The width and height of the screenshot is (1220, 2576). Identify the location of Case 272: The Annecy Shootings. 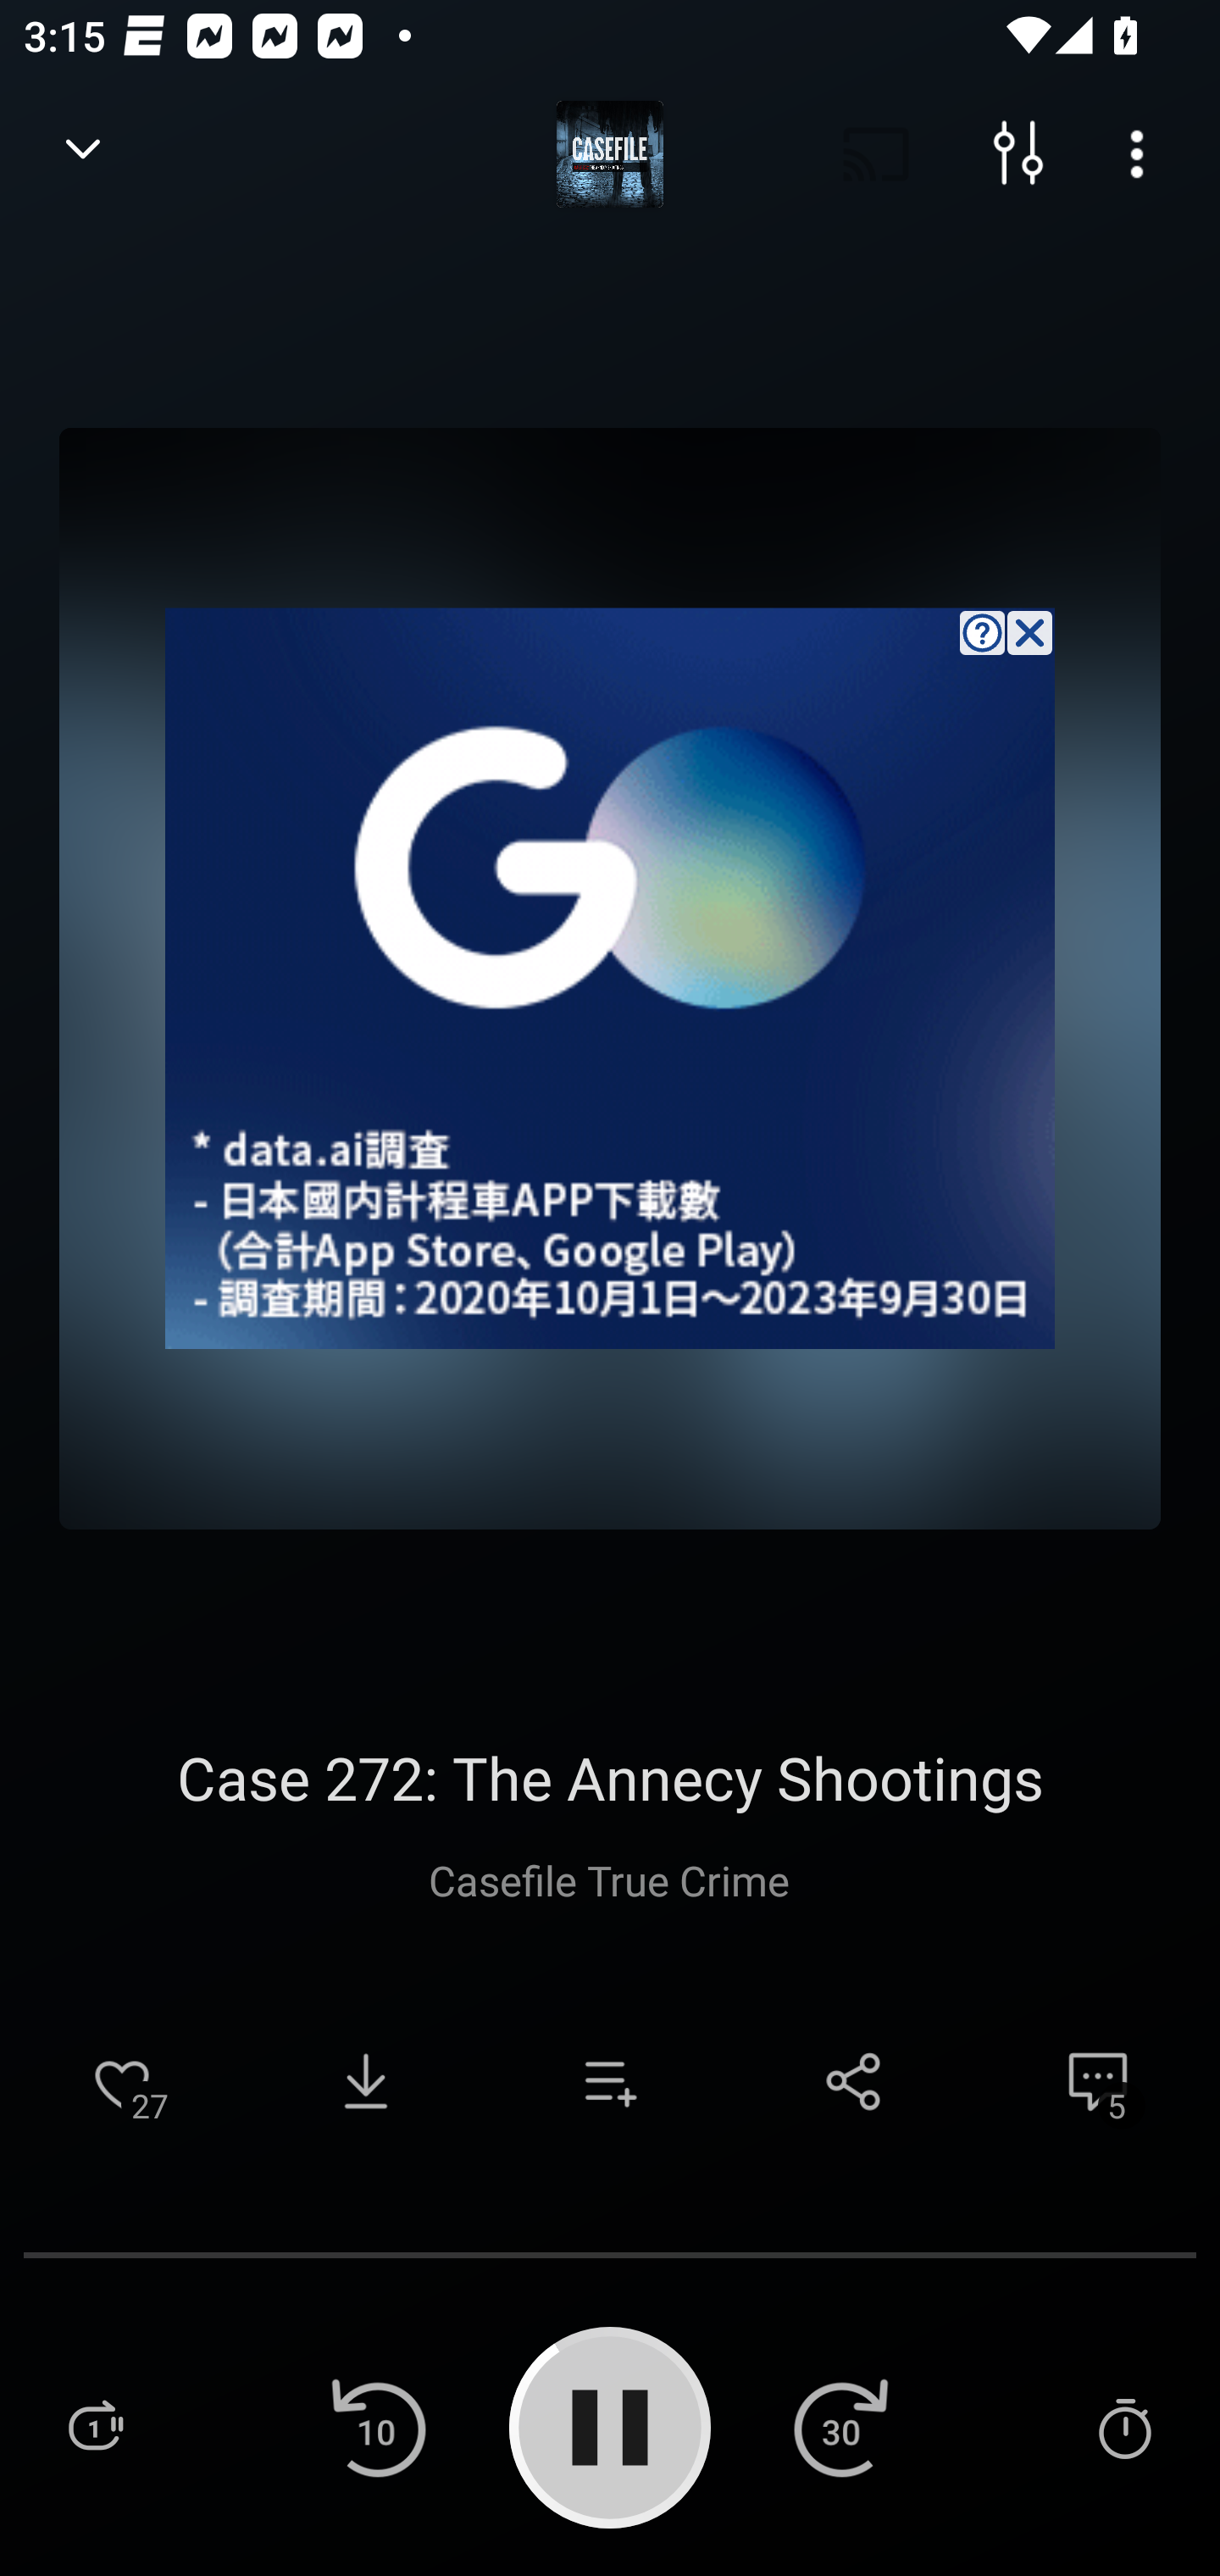
(609, 1777).